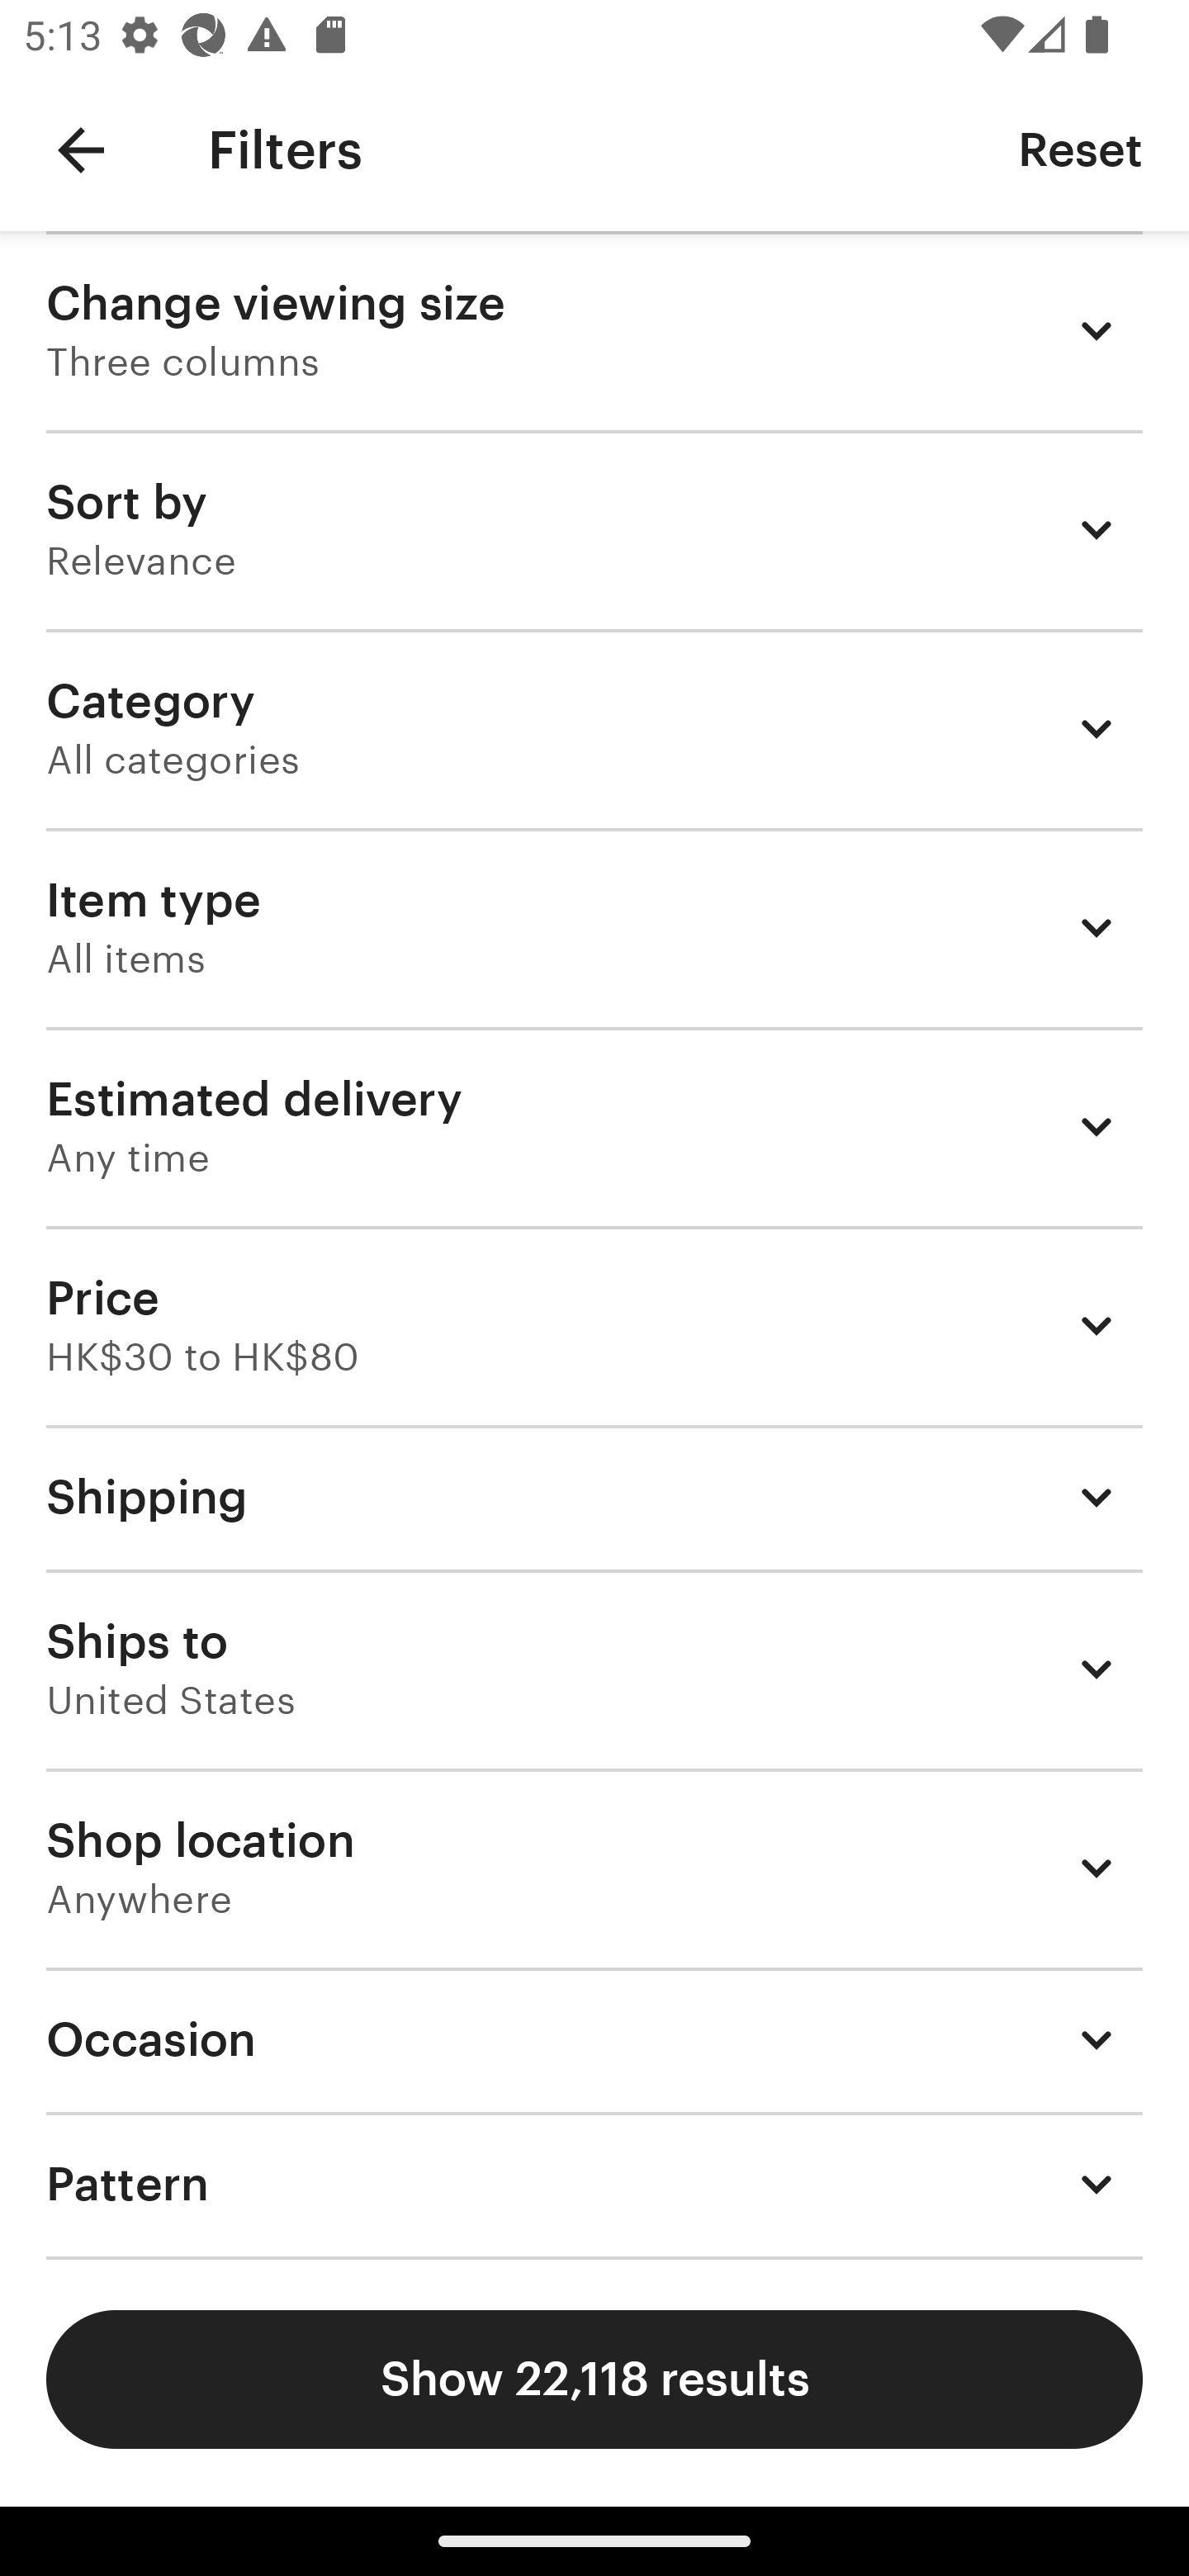  What do you see at coordinates (594, 727) in the screenshot?
I see `Category All categories` at bounding box center [594, 727].